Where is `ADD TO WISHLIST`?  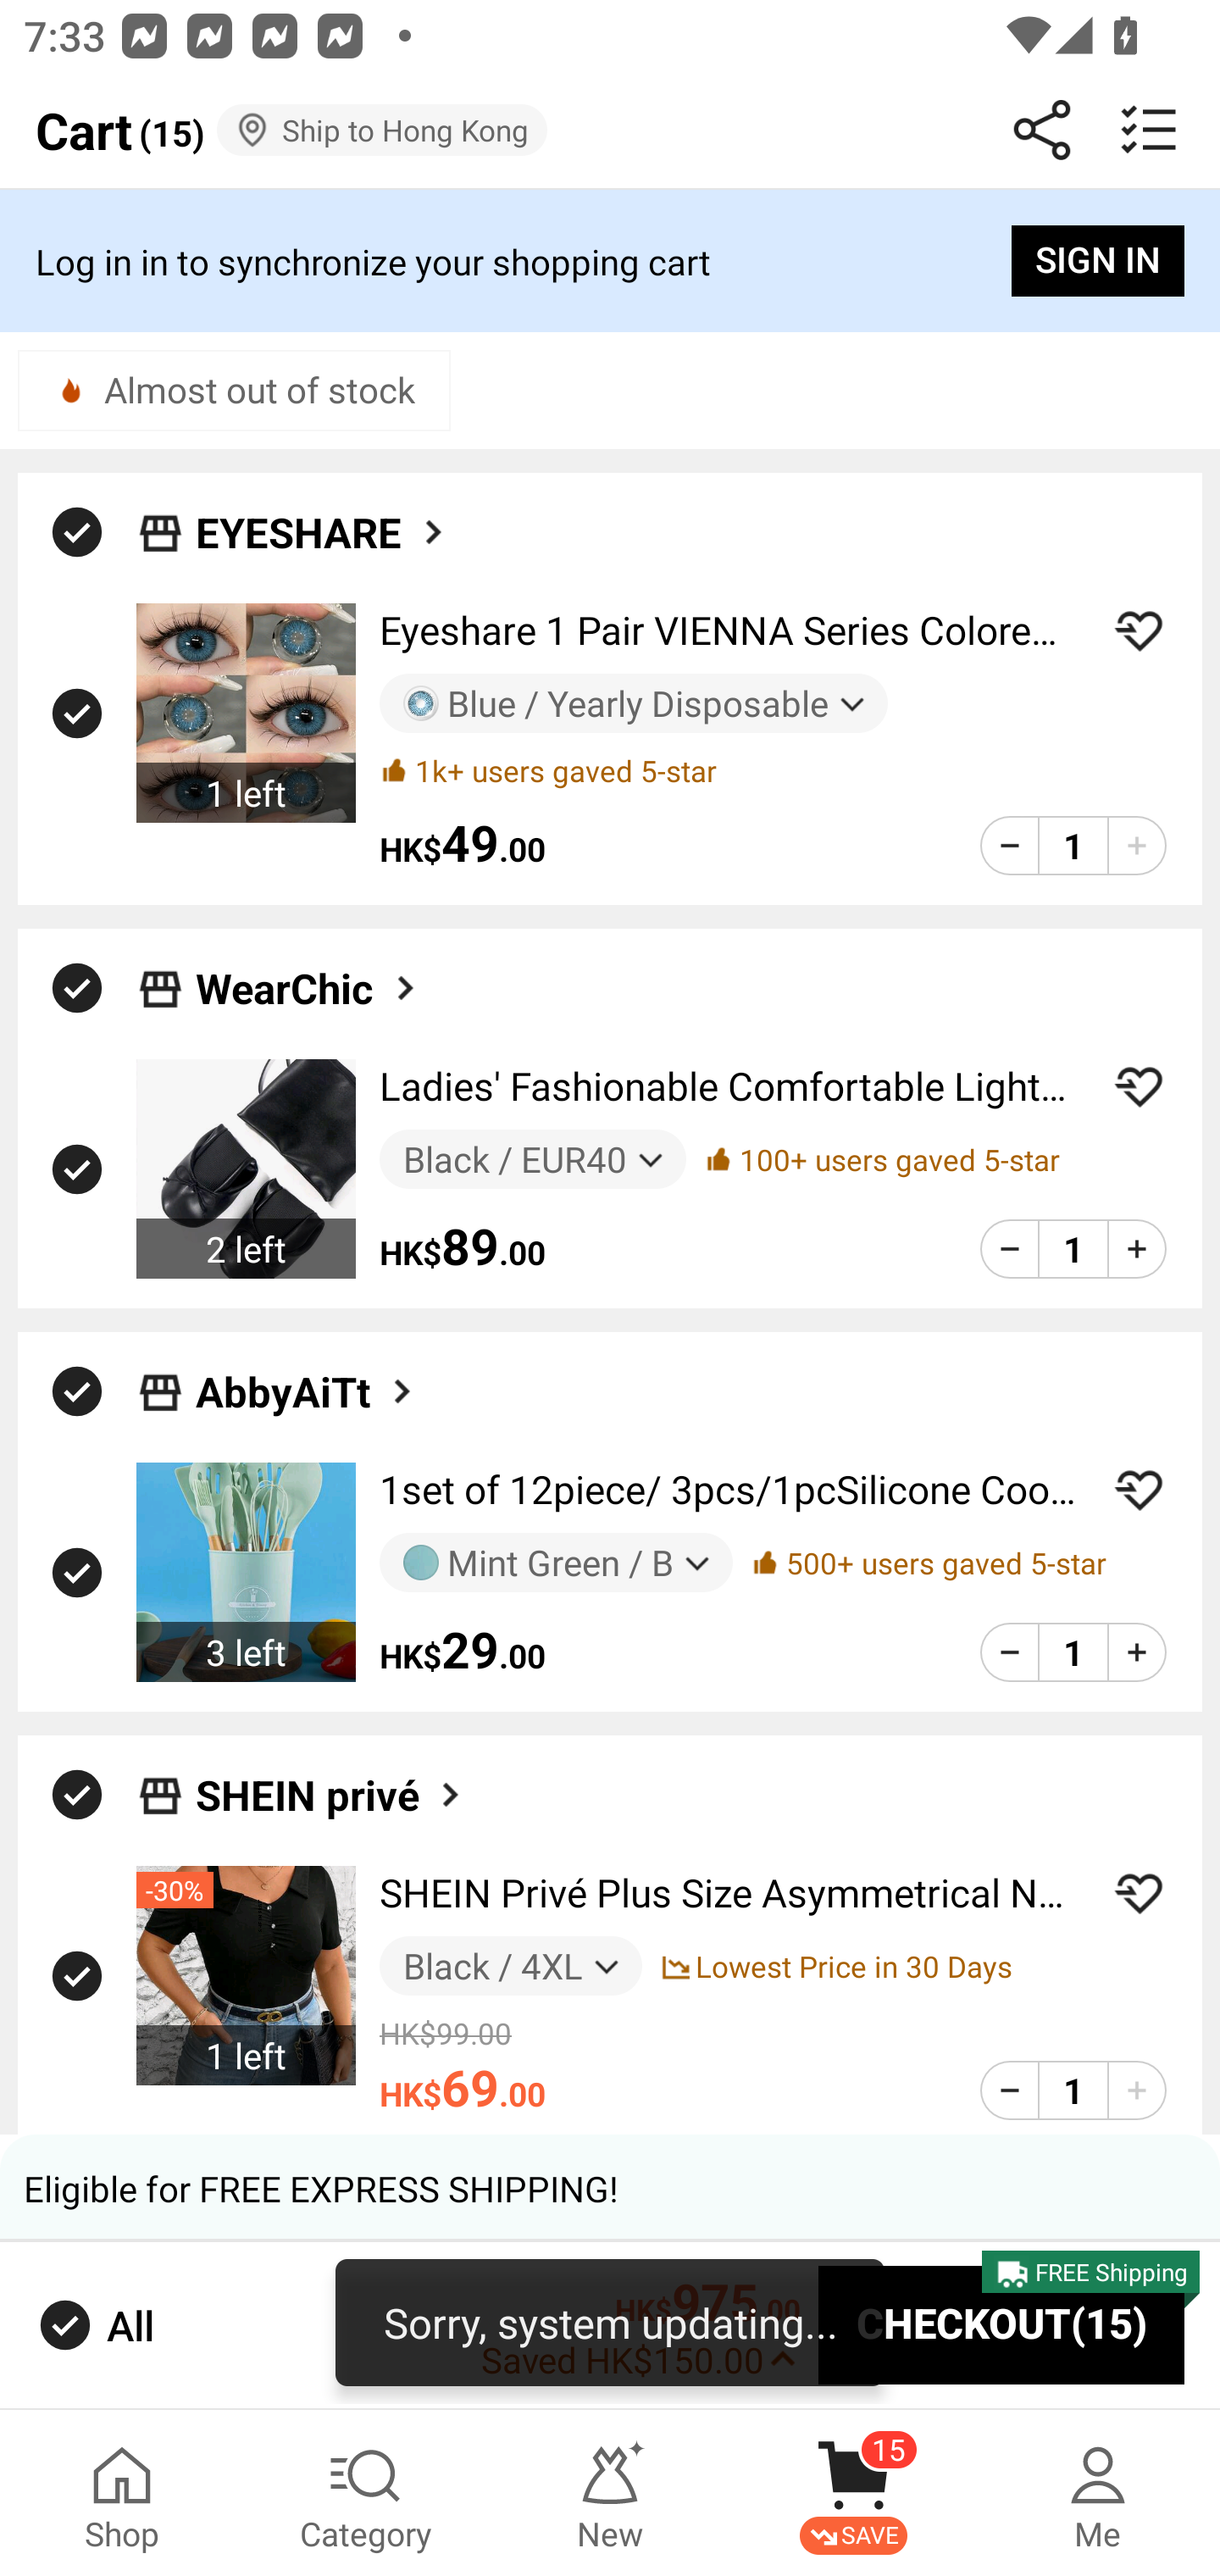 ADD TO WISHLIST is located at coordinates (1139, 630).